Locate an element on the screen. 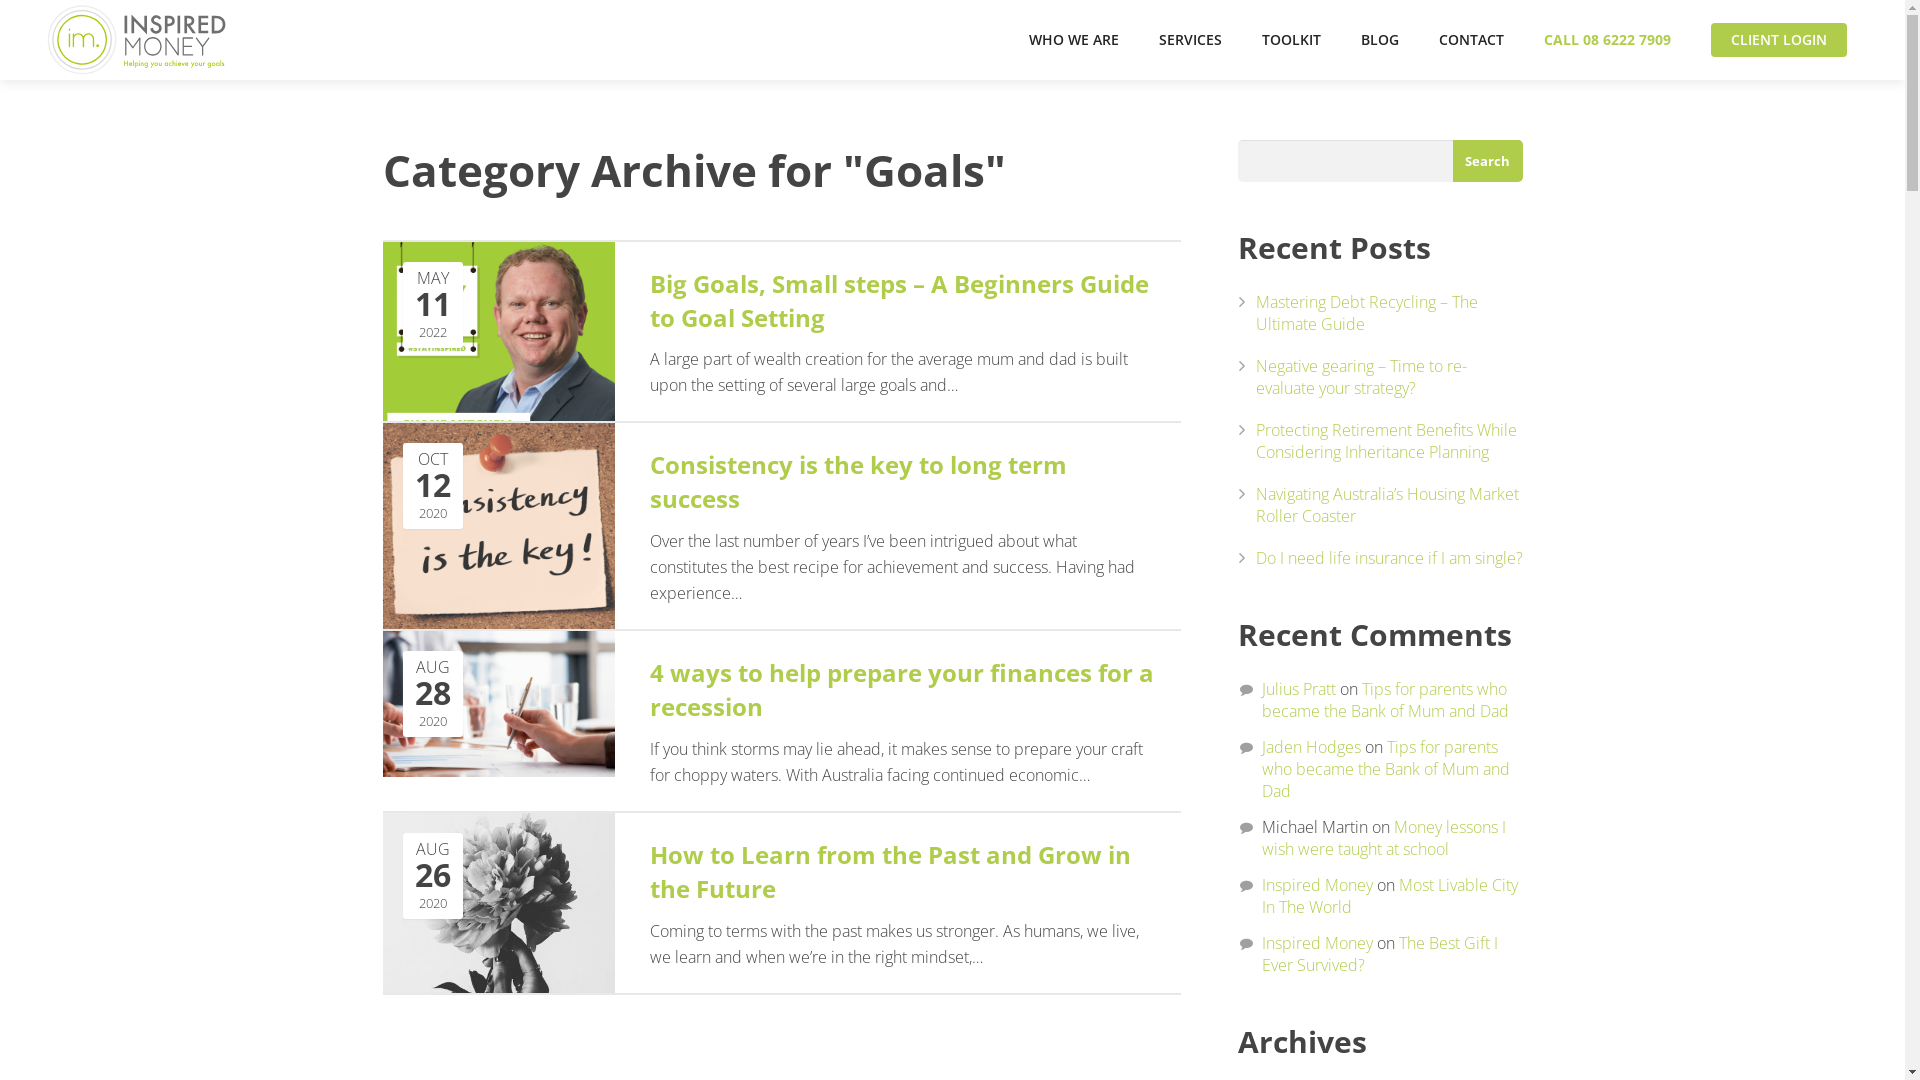 The height and width of the screenshot is (1080, 1920). Julius Pratt is located at coordinates (1299, 689).